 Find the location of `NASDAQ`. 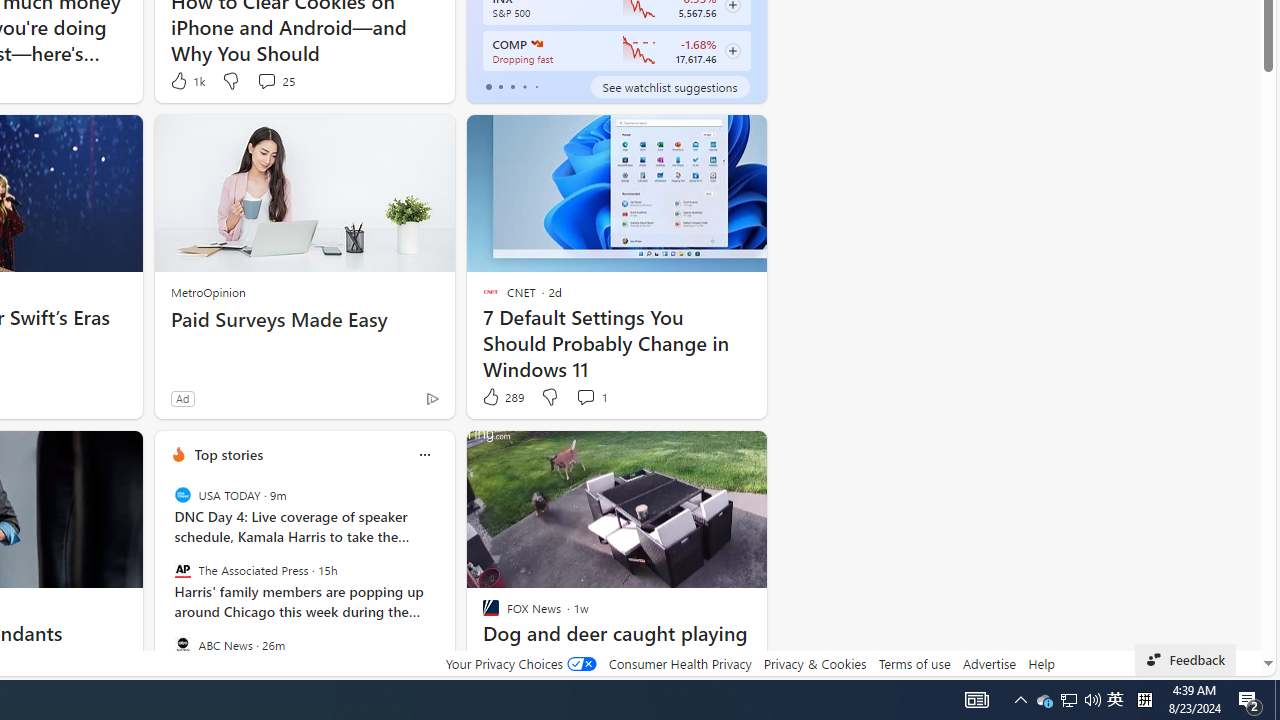

NASDAQ is located at coordinates (536, 44).